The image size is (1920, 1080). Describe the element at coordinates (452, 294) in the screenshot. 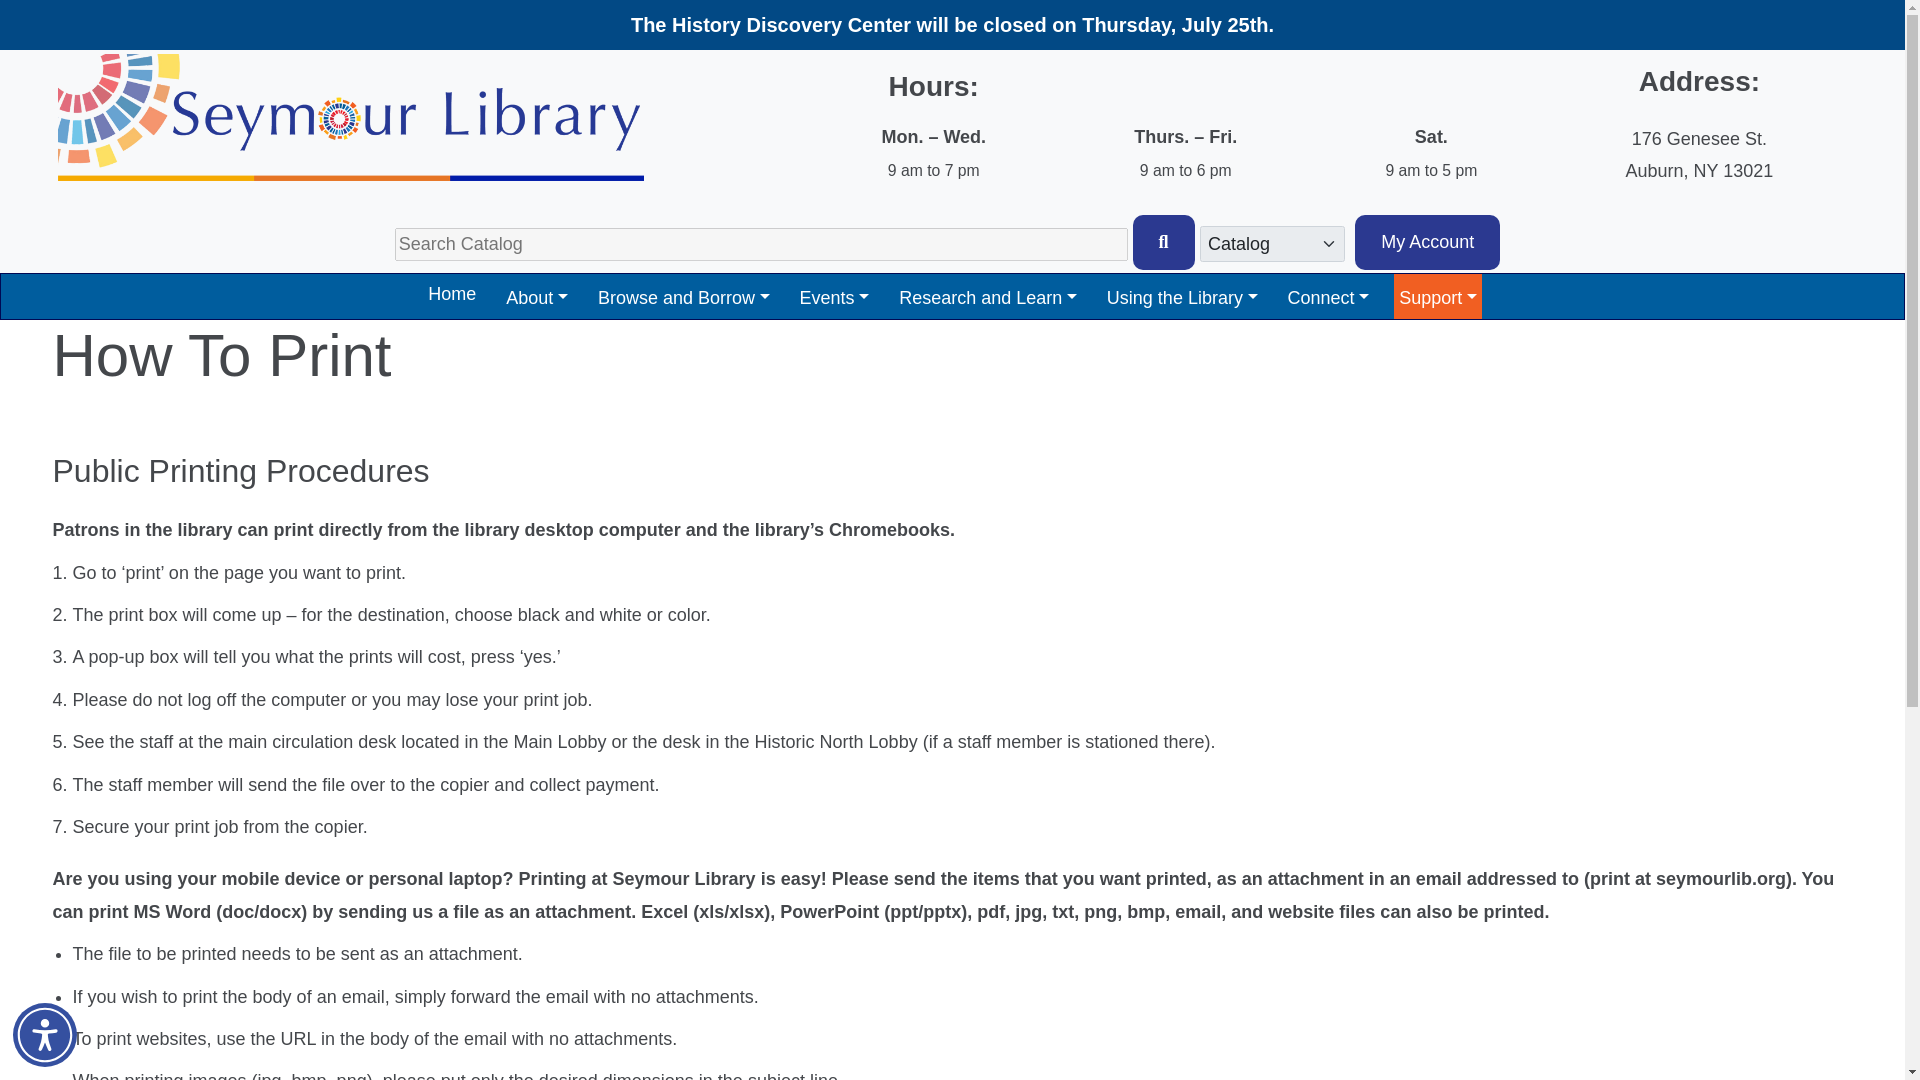

I see `Home` at that location.